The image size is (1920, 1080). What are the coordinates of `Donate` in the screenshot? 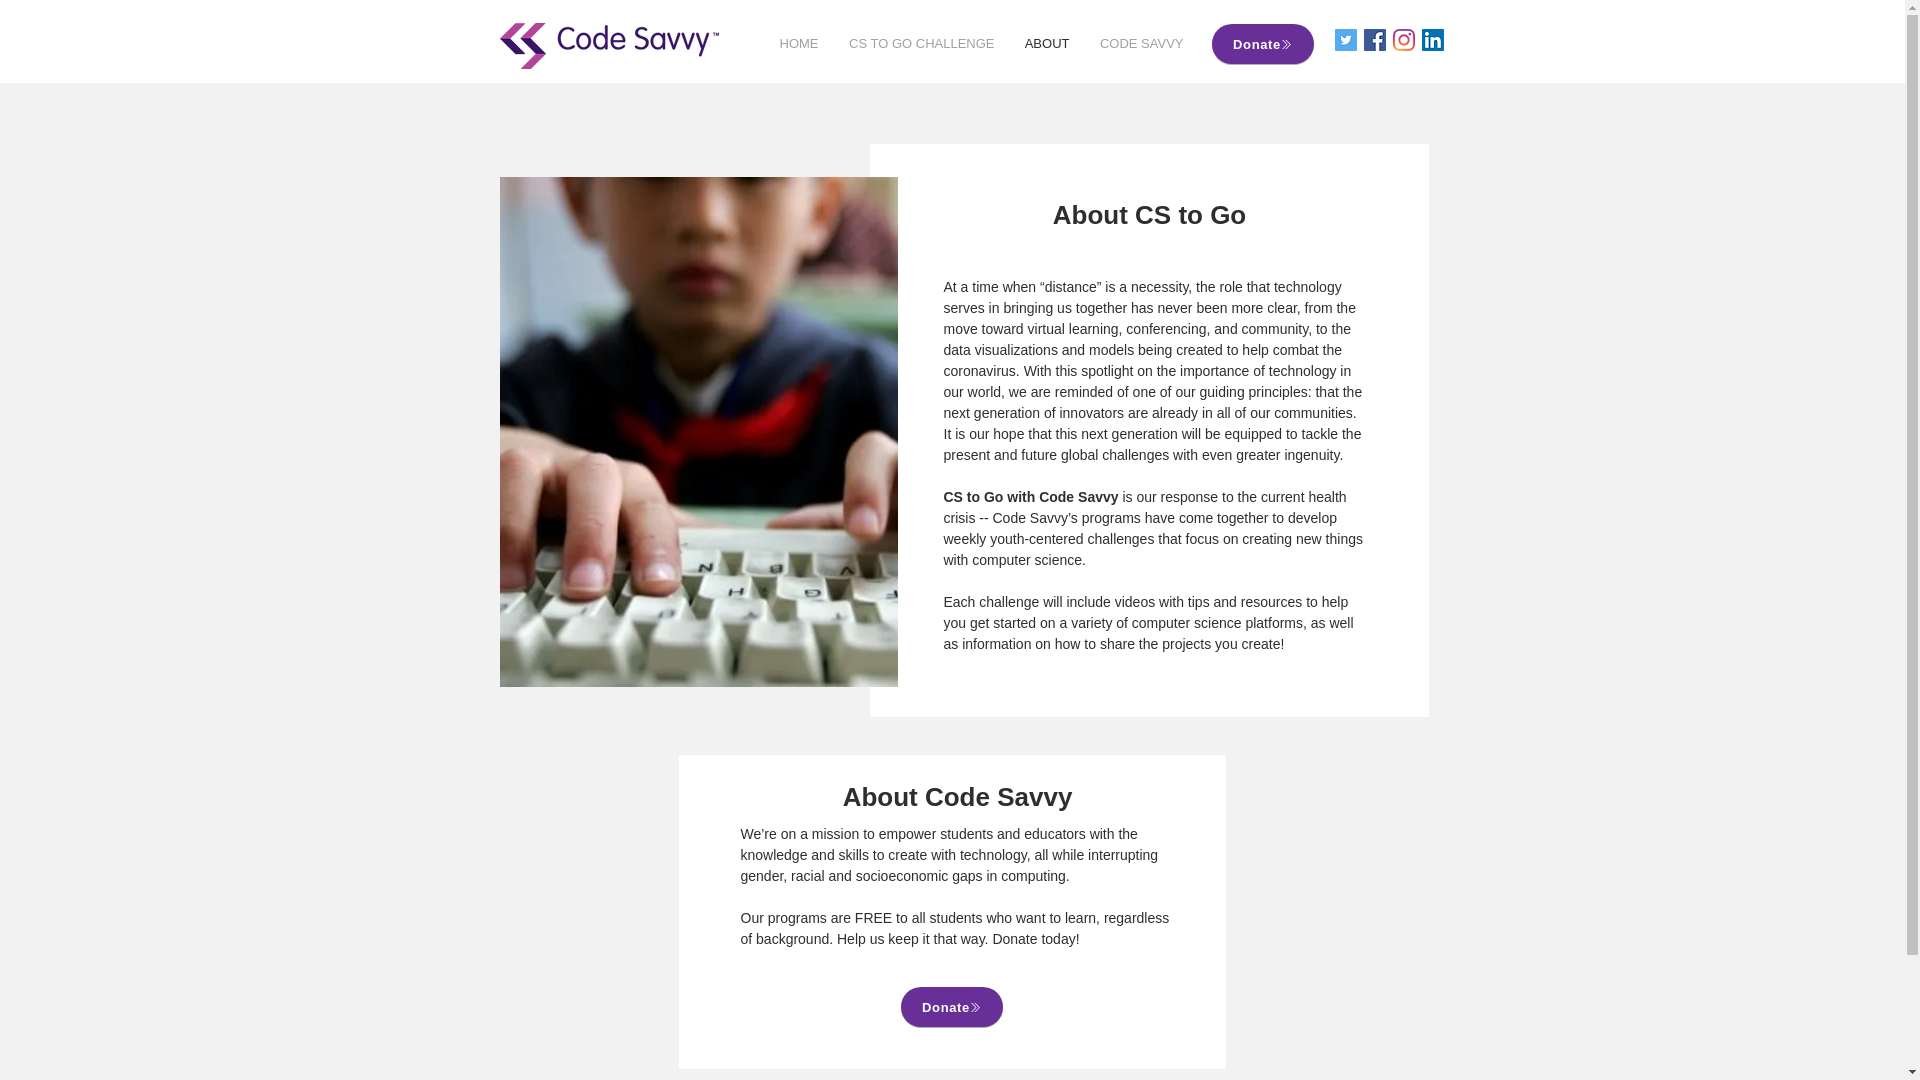 It's located at (951, 1007).